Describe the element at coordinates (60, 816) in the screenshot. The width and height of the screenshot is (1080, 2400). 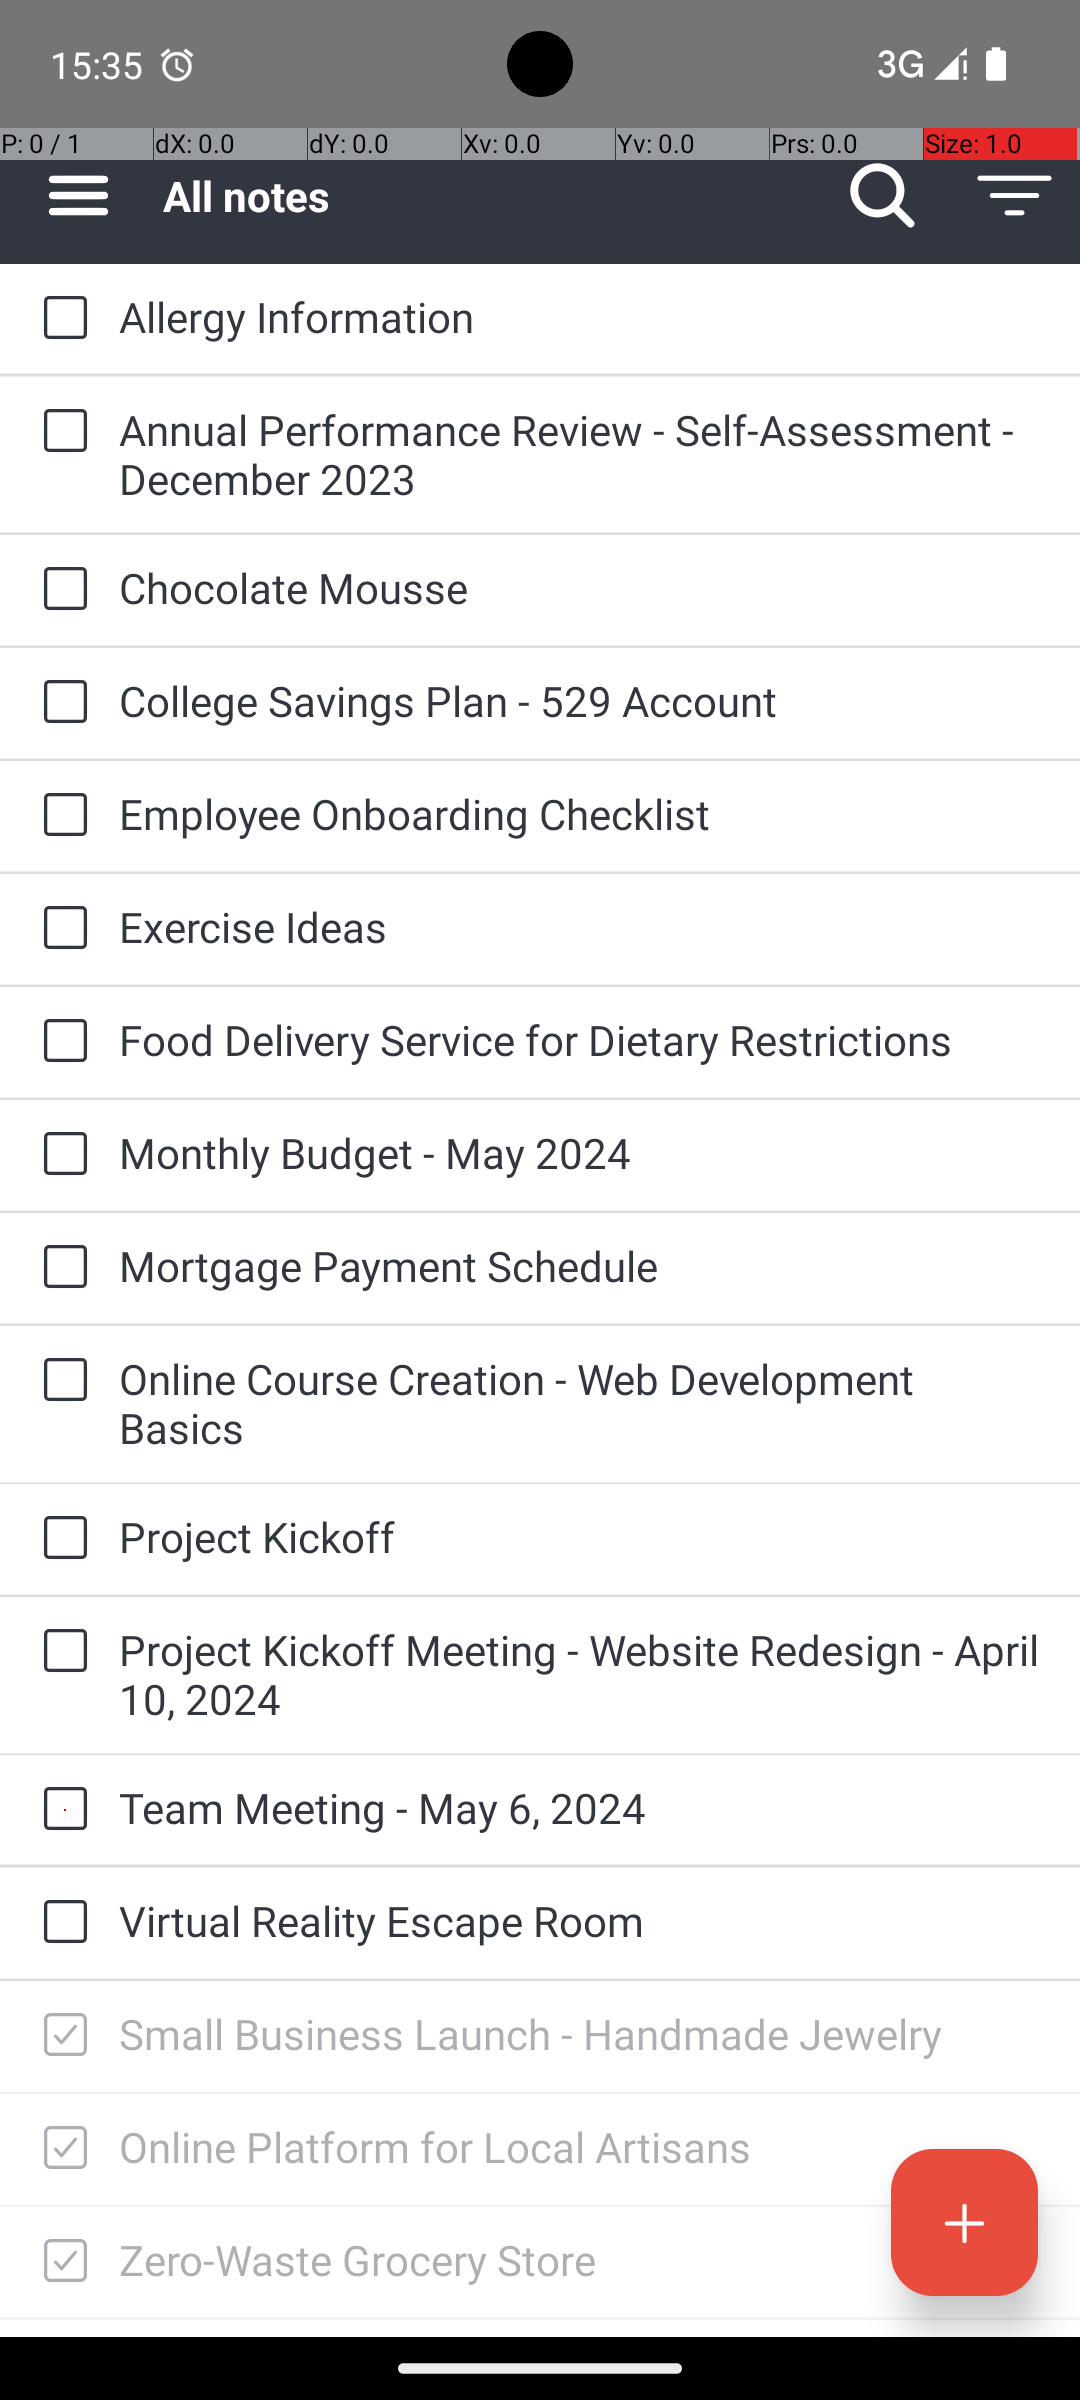
I see `to-do: Employee Onboarding Checklist` at that location.